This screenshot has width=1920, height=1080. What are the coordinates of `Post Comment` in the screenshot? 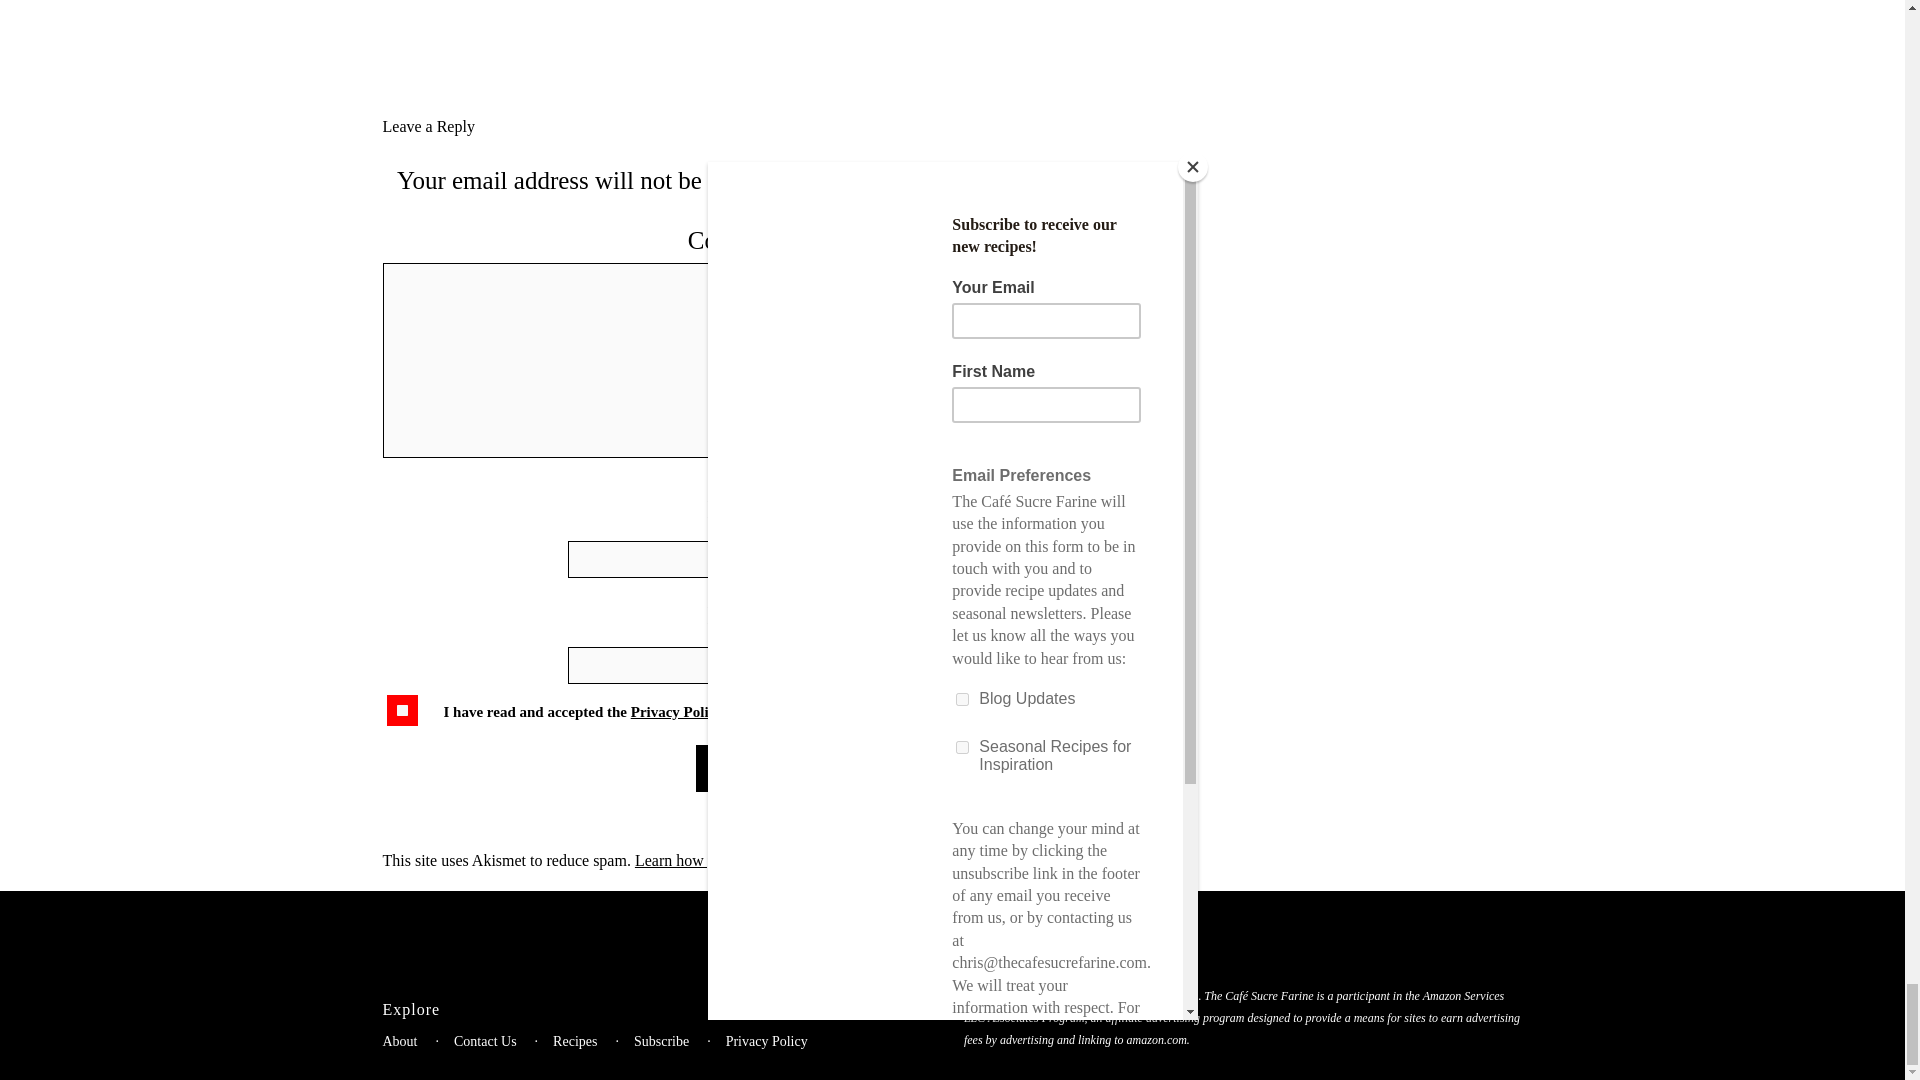 It's located at (752, 768).